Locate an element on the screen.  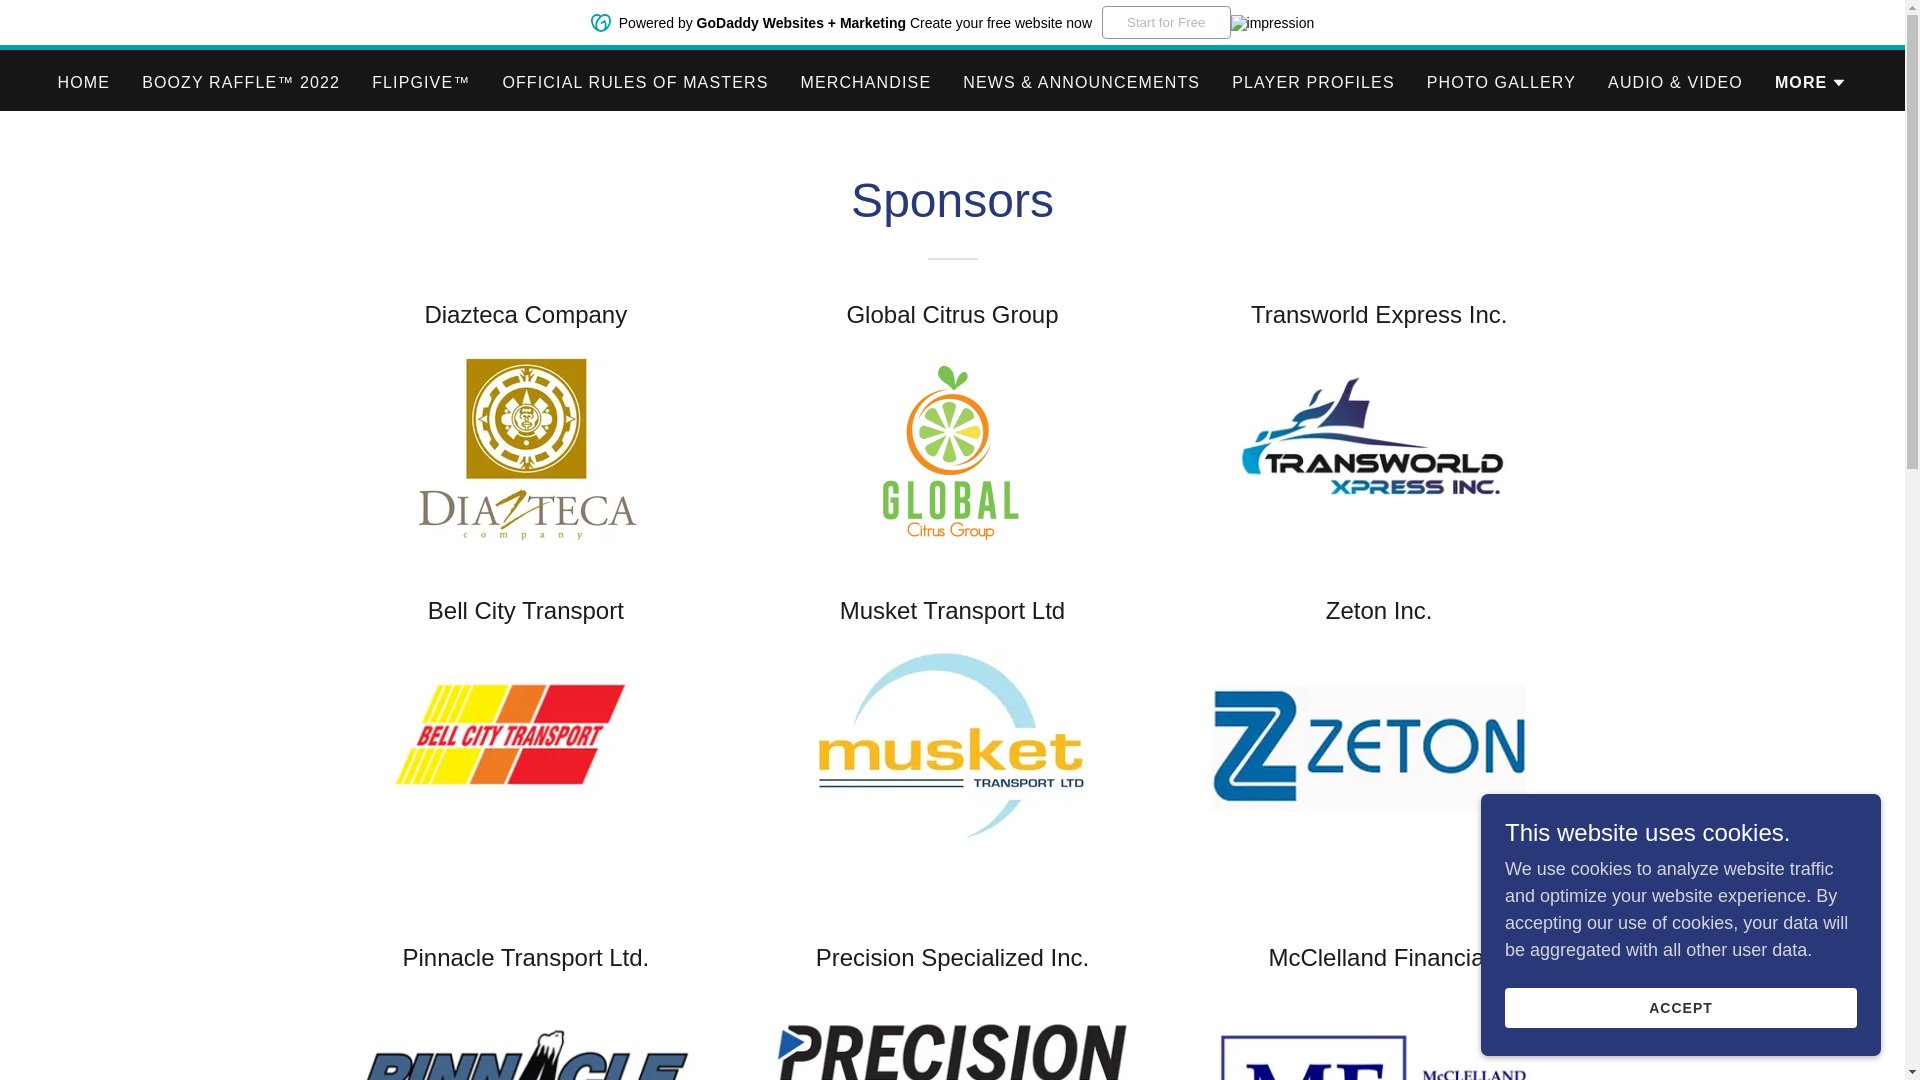
PLAYER PROFILES is located at coordinates (1314, 82).